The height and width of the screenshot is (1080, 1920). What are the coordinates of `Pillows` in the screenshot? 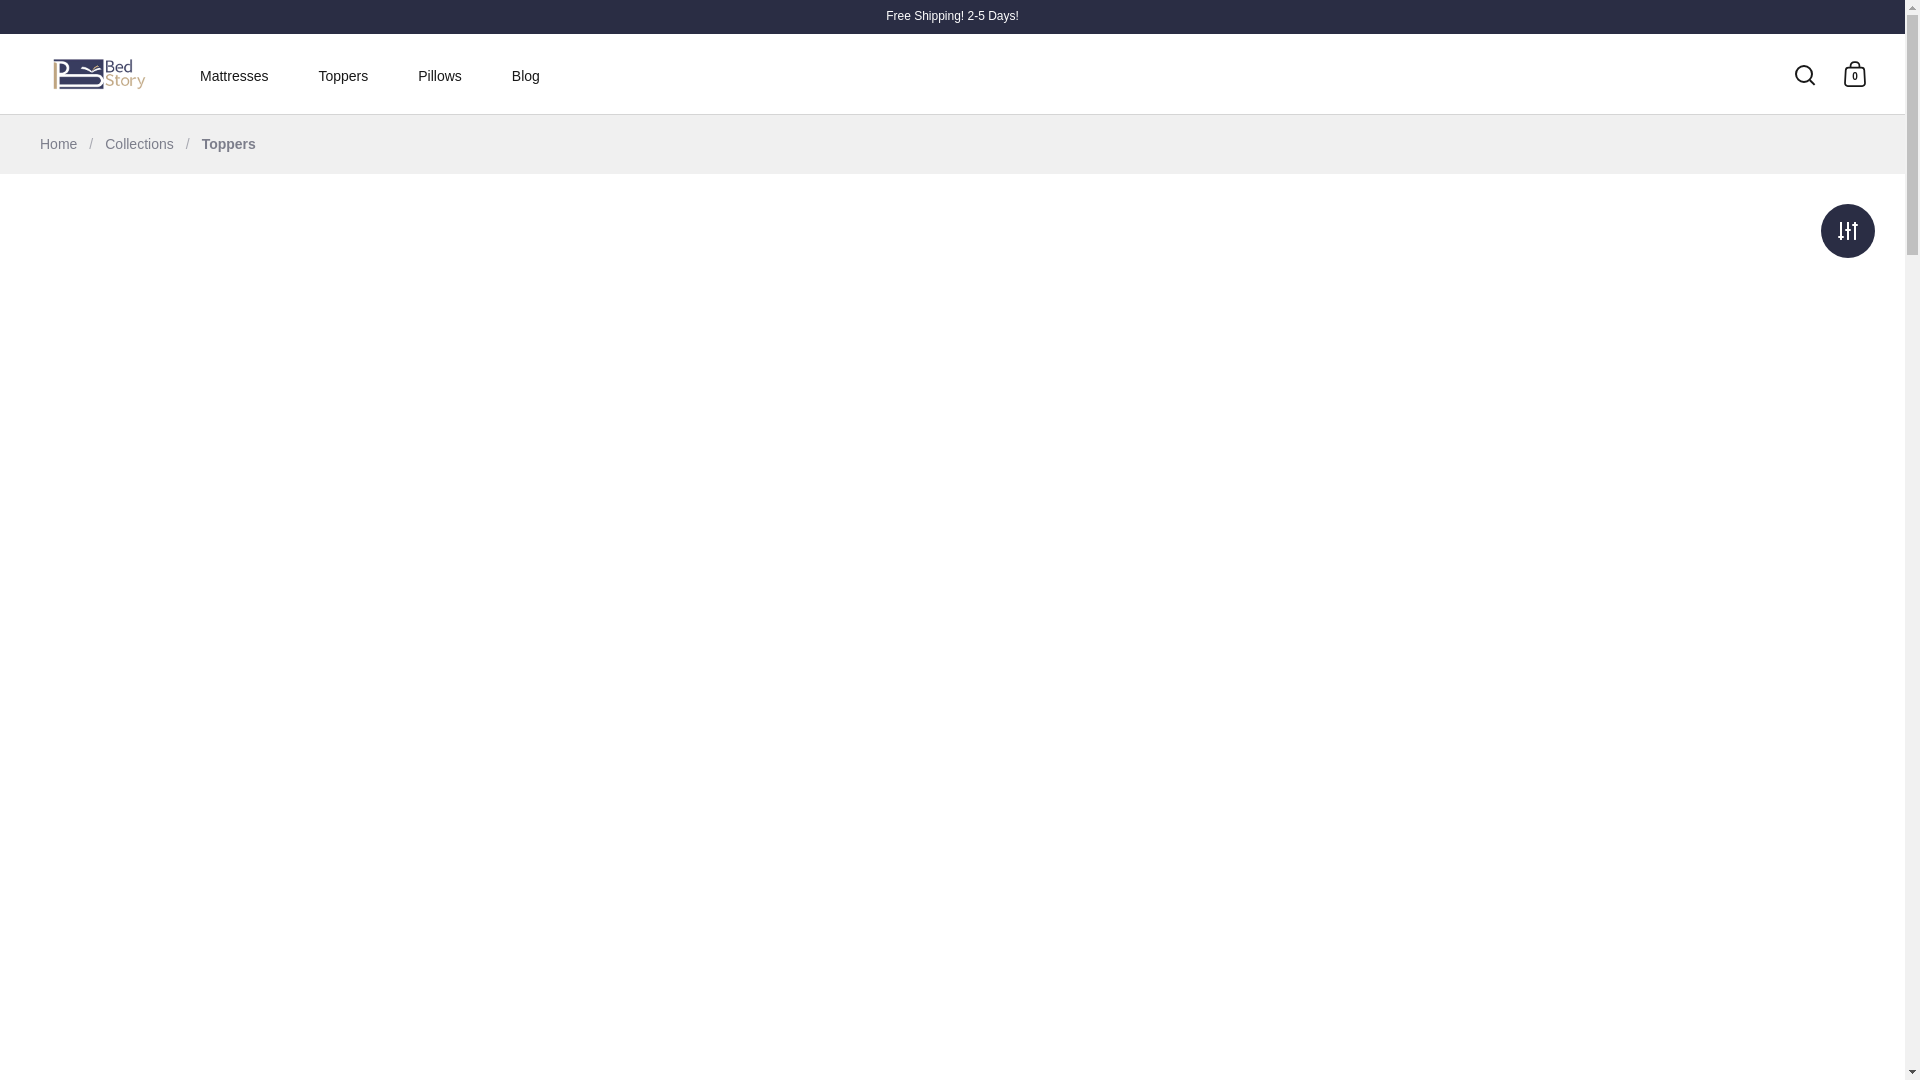 It's located at (444, 76).